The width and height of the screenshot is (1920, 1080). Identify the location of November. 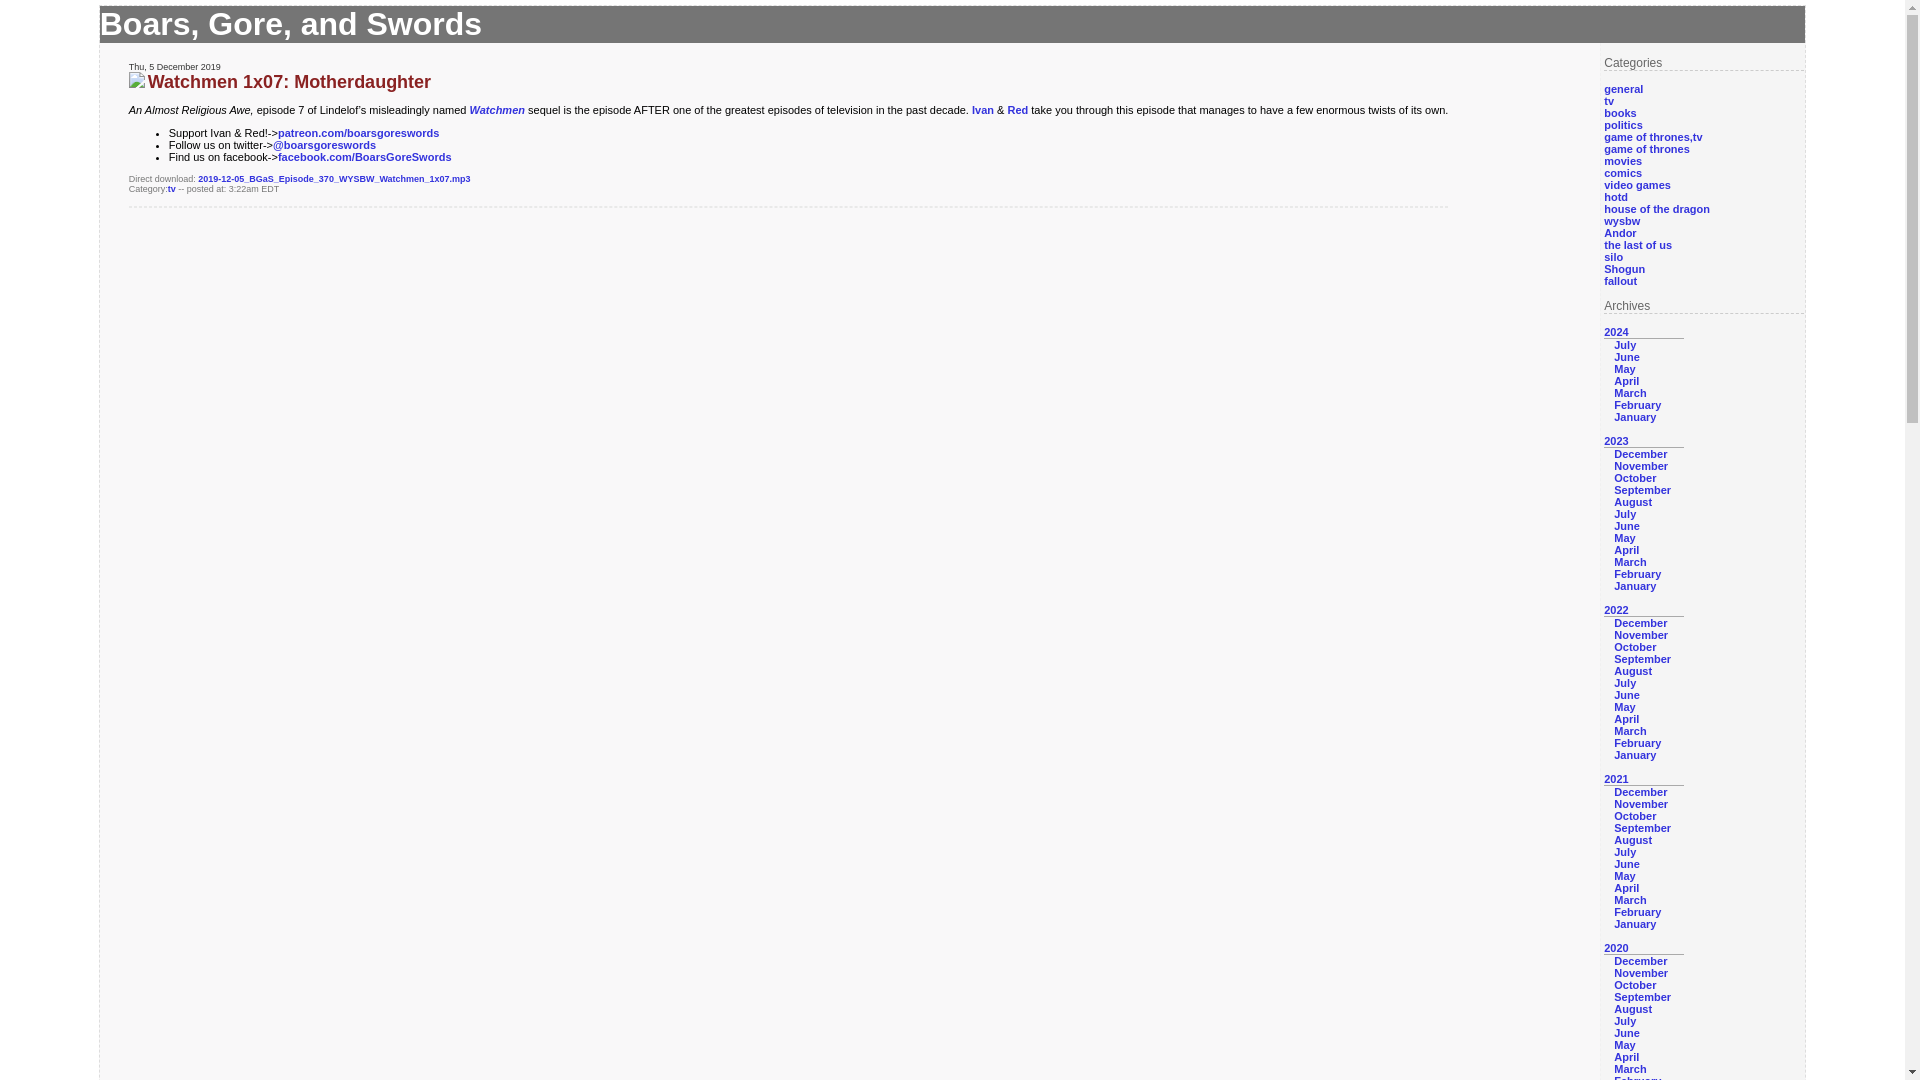
(1641, 466).